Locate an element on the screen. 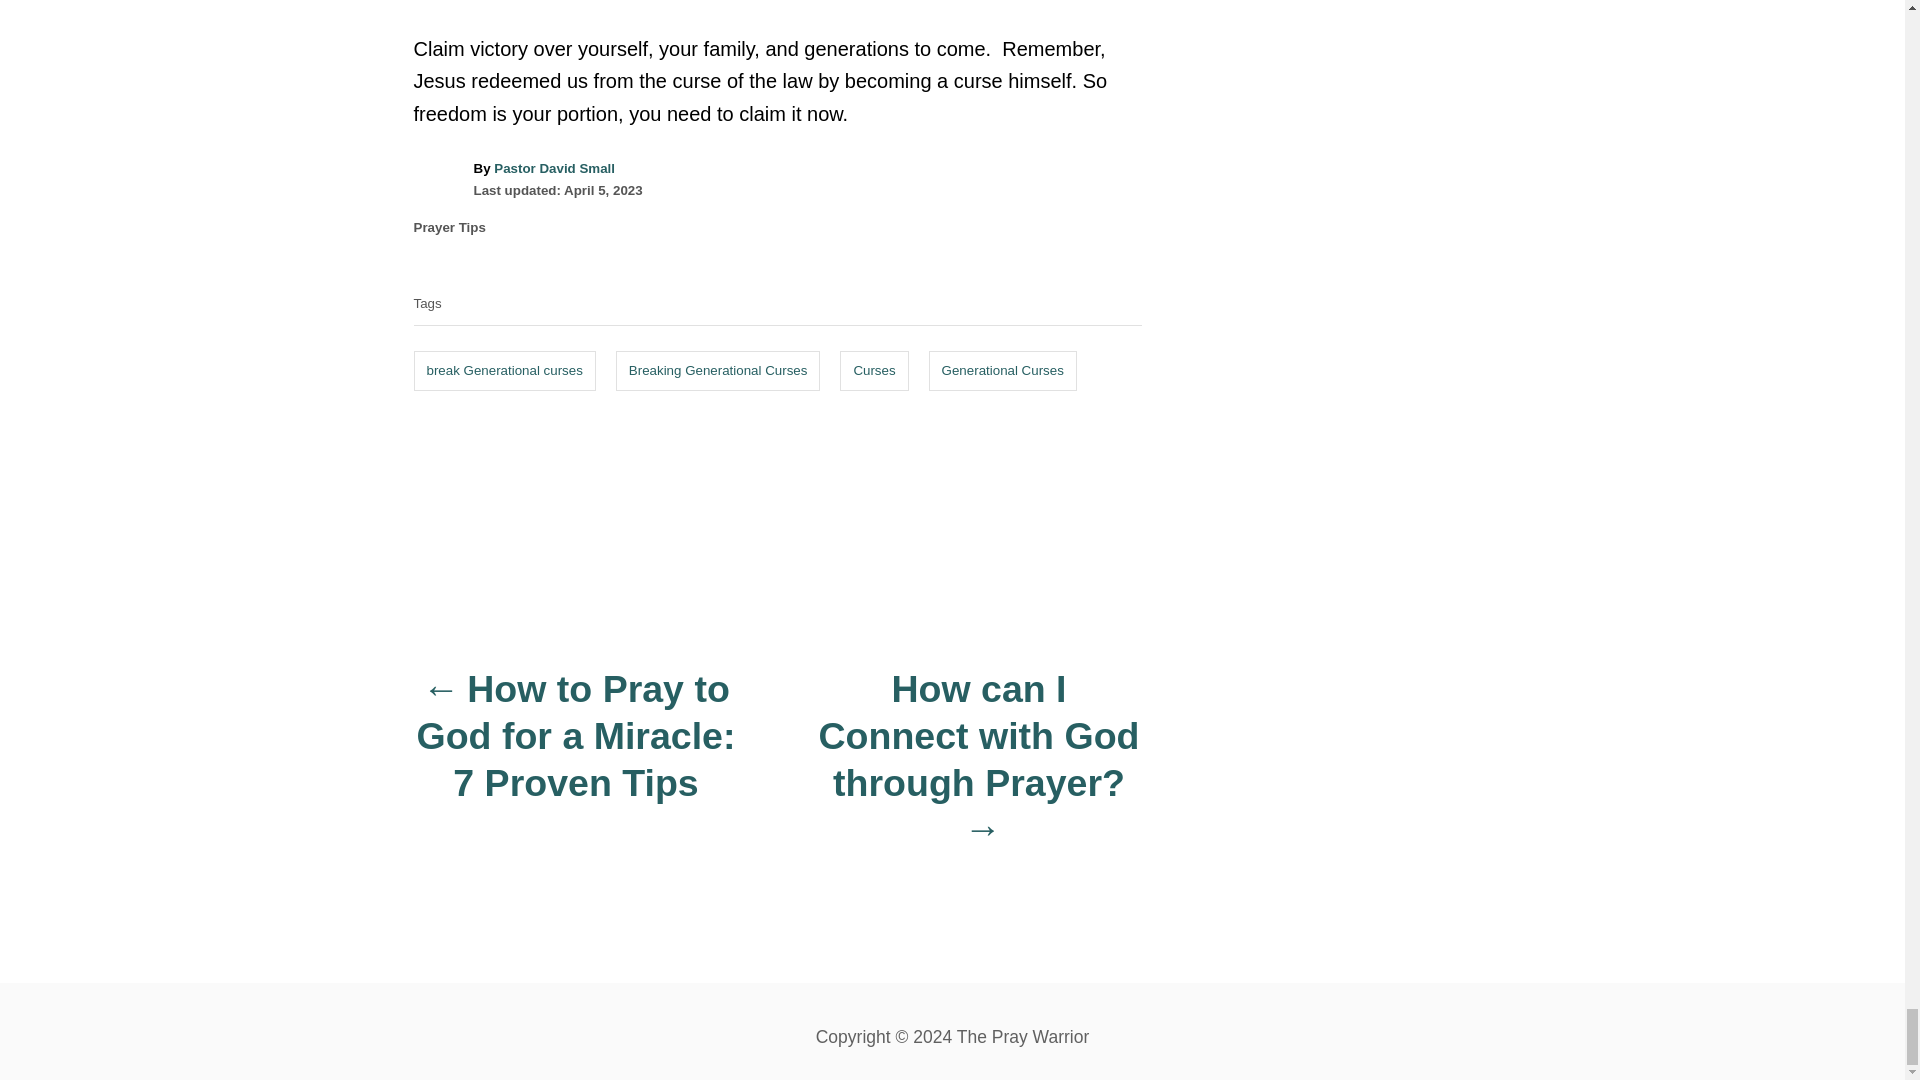  Prayer Tips is located at coordinates (450, 228).